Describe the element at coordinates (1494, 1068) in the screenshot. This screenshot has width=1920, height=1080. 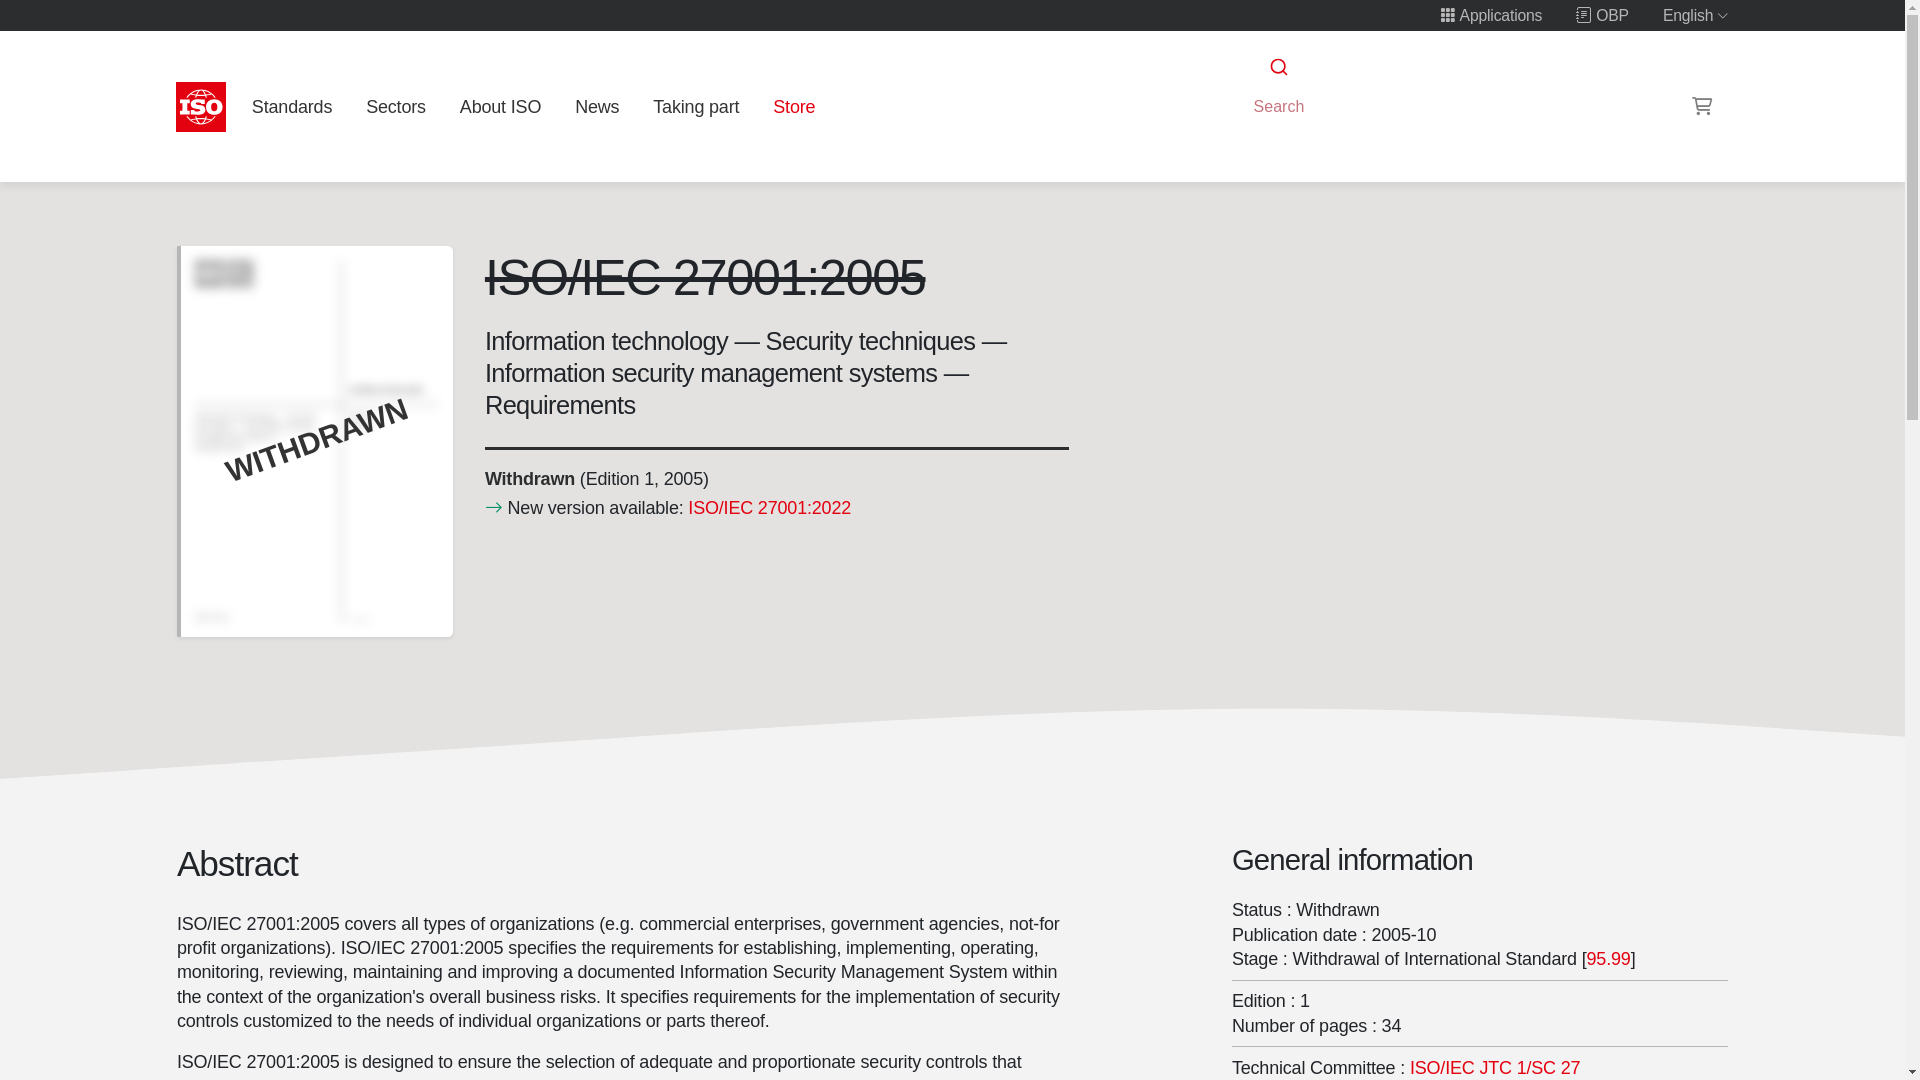
I see `Information security, cybersecurity and privacy protection` at that location.